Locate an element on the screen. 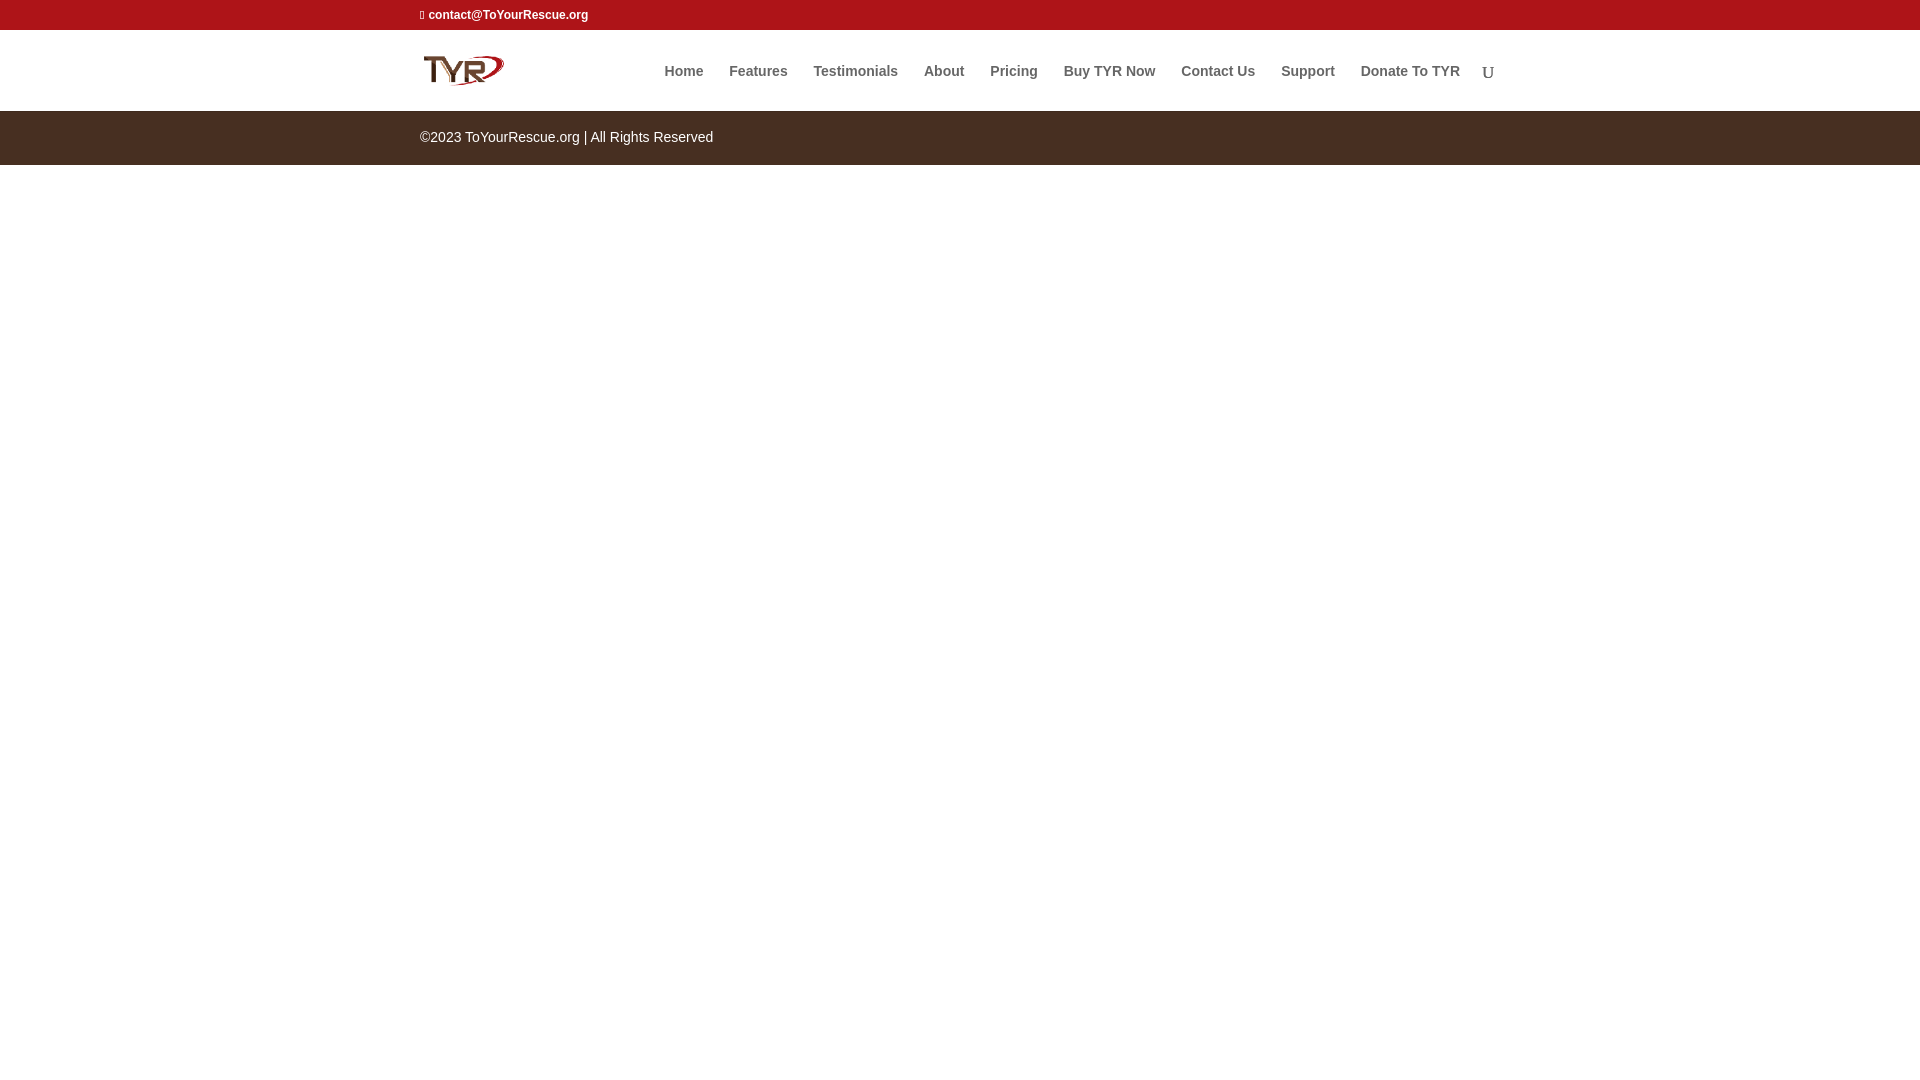  Donate To TYR is located at coordinates (1410, 87).